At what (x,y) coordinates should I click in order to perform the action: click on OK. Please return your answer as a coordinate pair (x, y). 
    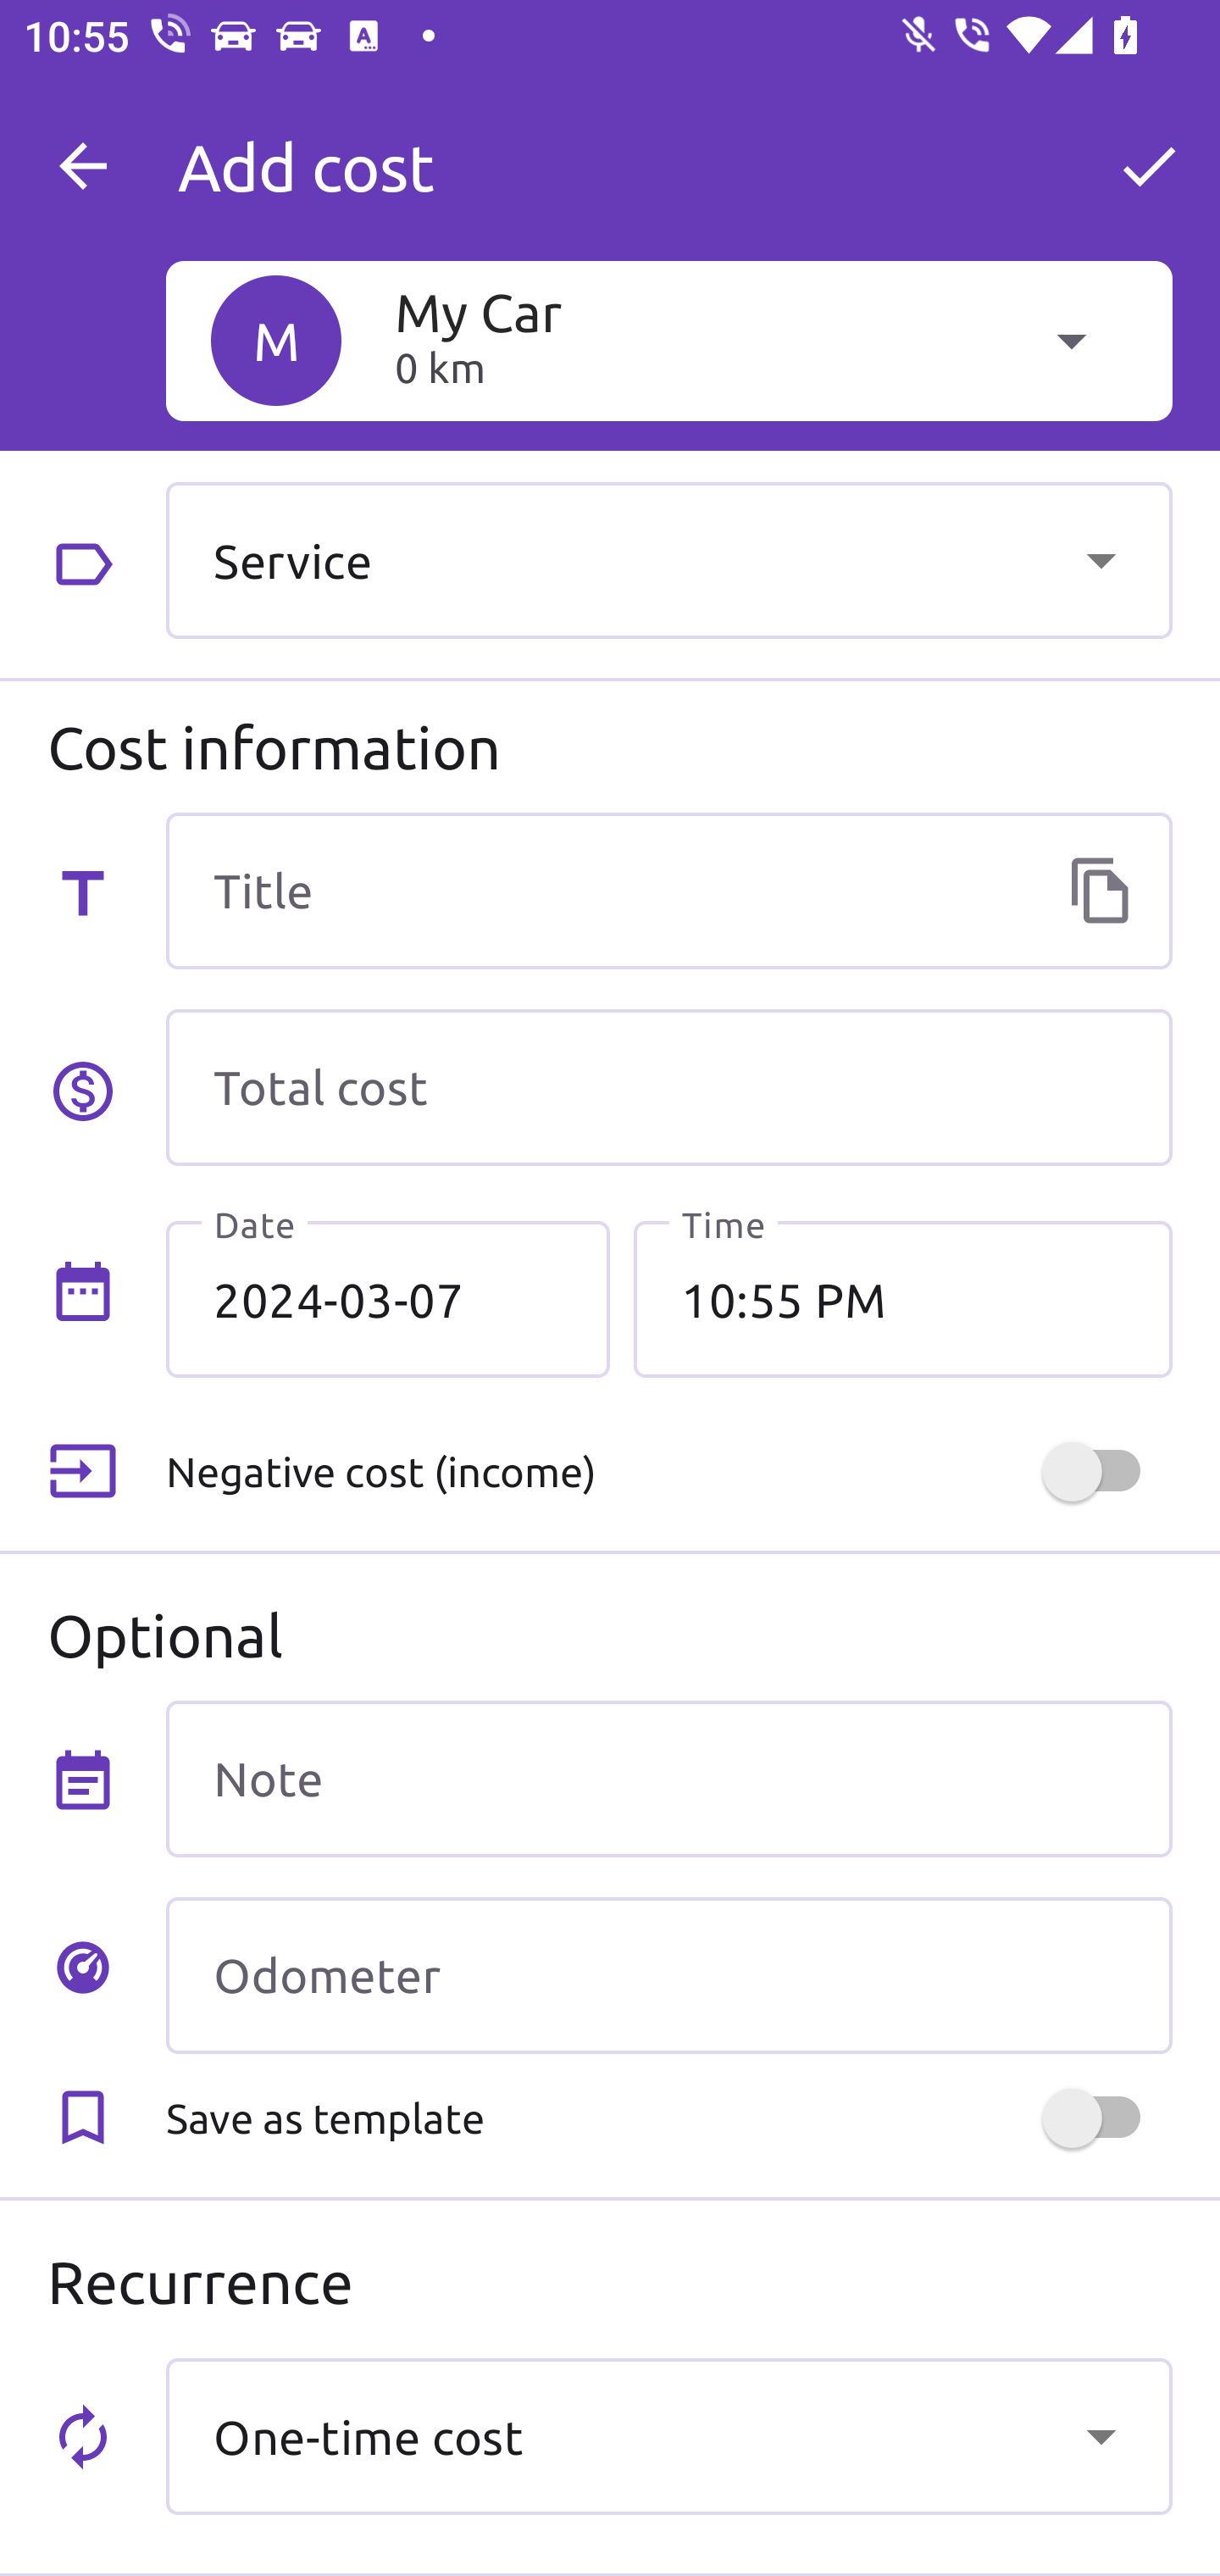
    Looking at the image, I should click on (1149, 166).